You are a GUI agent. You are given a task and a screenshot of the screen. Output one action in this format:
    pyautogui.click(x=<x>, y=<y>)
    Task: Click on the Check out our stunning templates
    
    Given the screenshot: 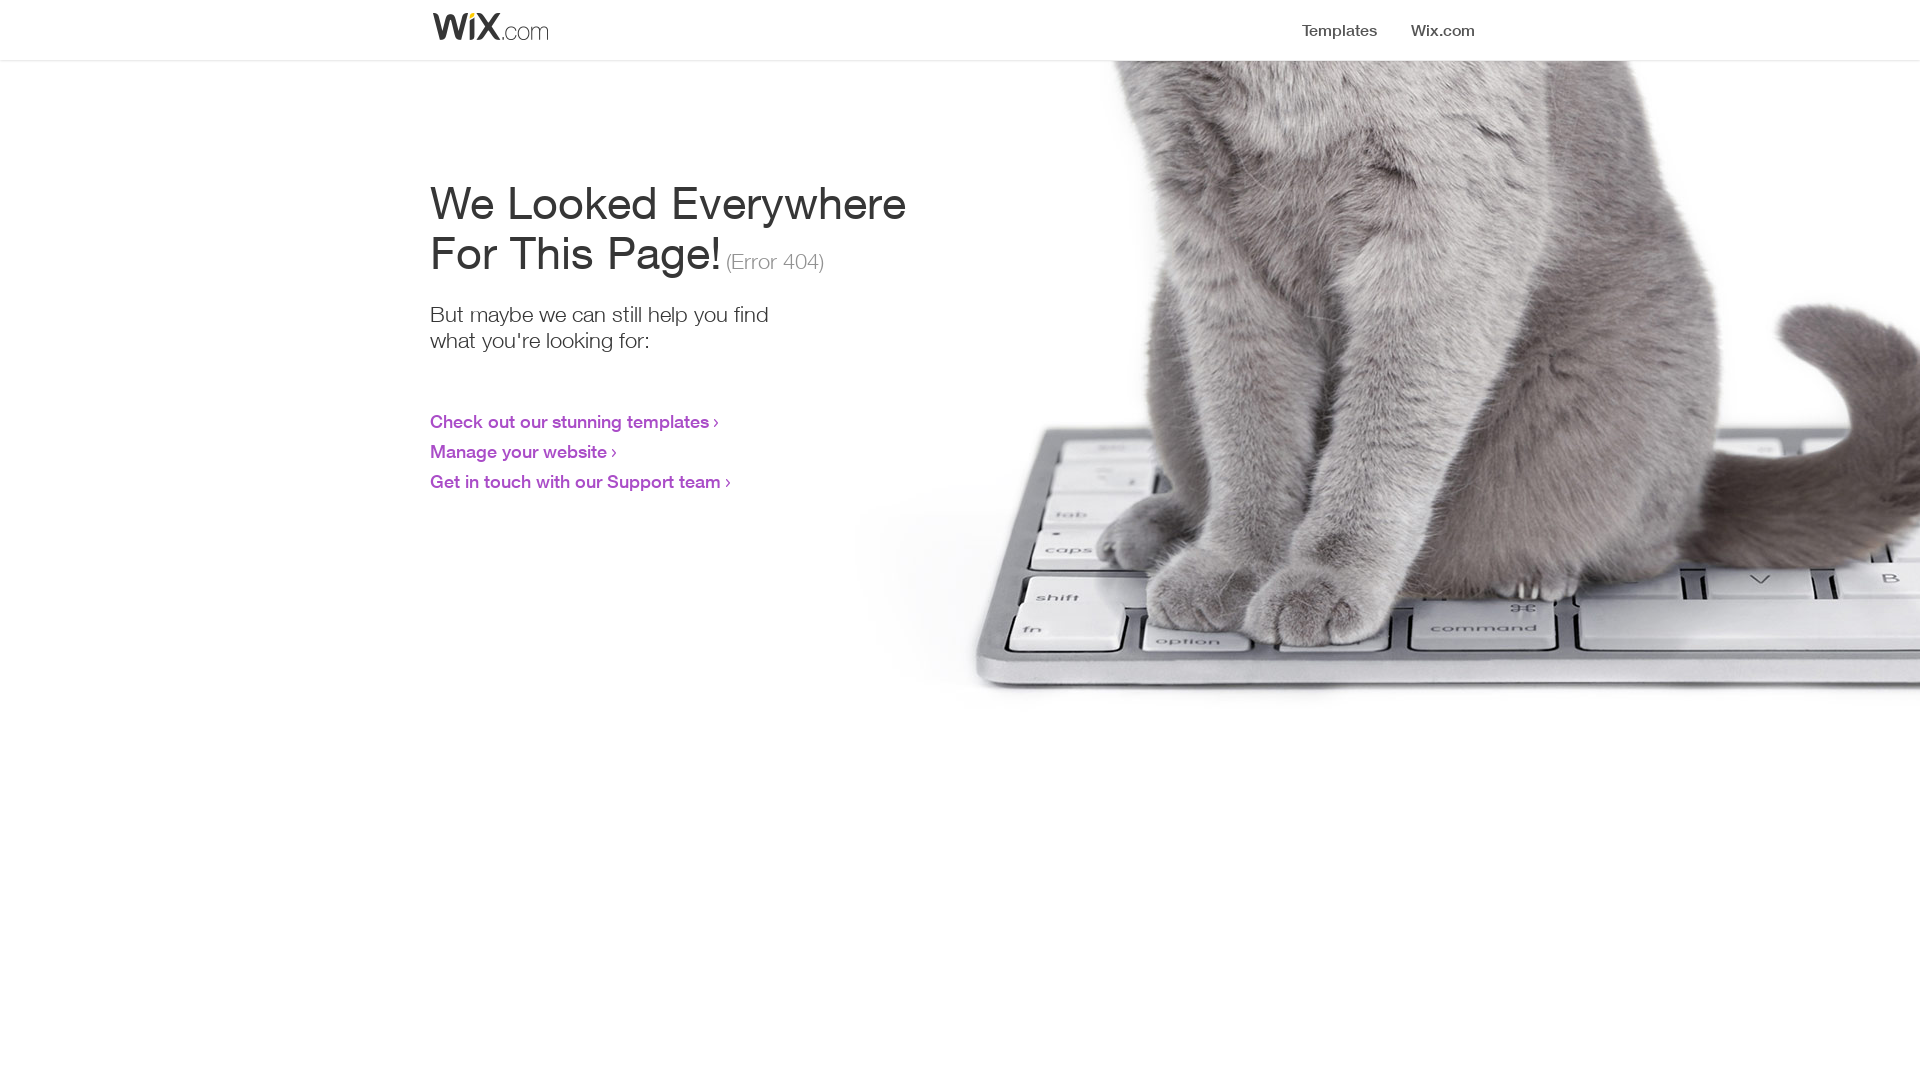 What is the action you would take?
    pyautogui.click(x=570, y=421)
    